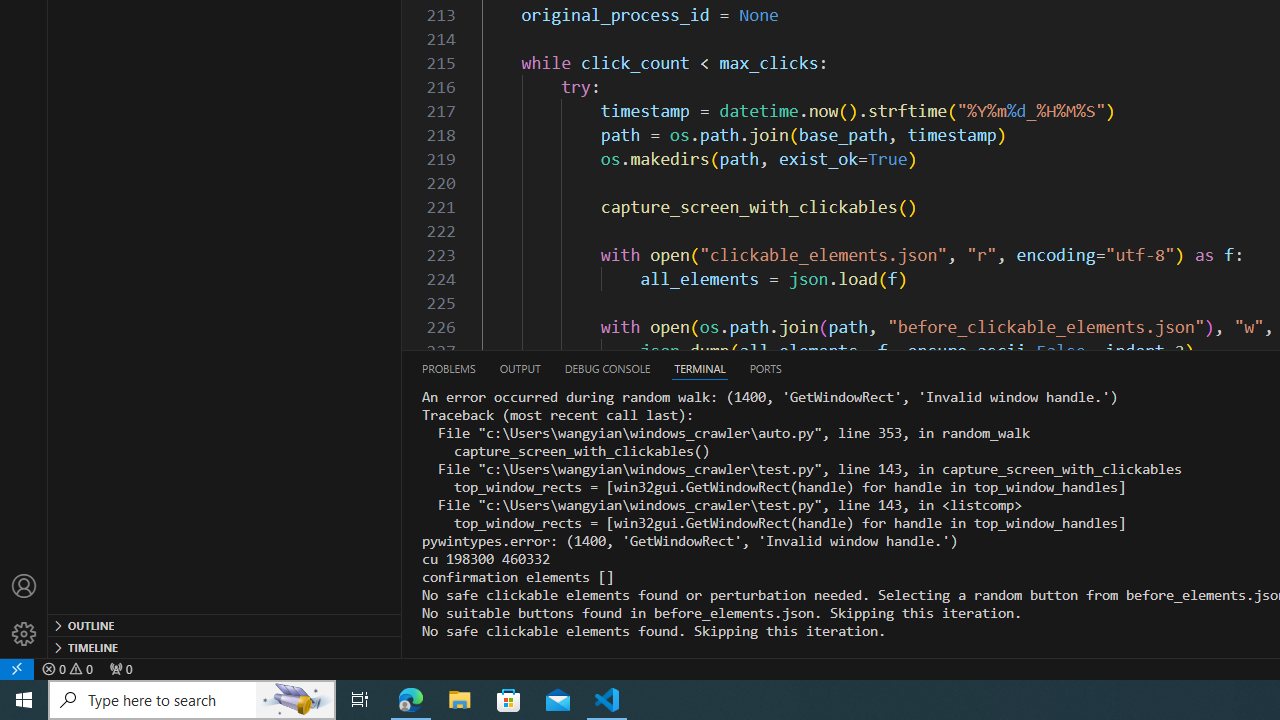 This screenshot has width=1280, height=720. What do you see at coordinates (765, 368) in the screenshot?
I see `Ports` at bounding box center [765, 368].